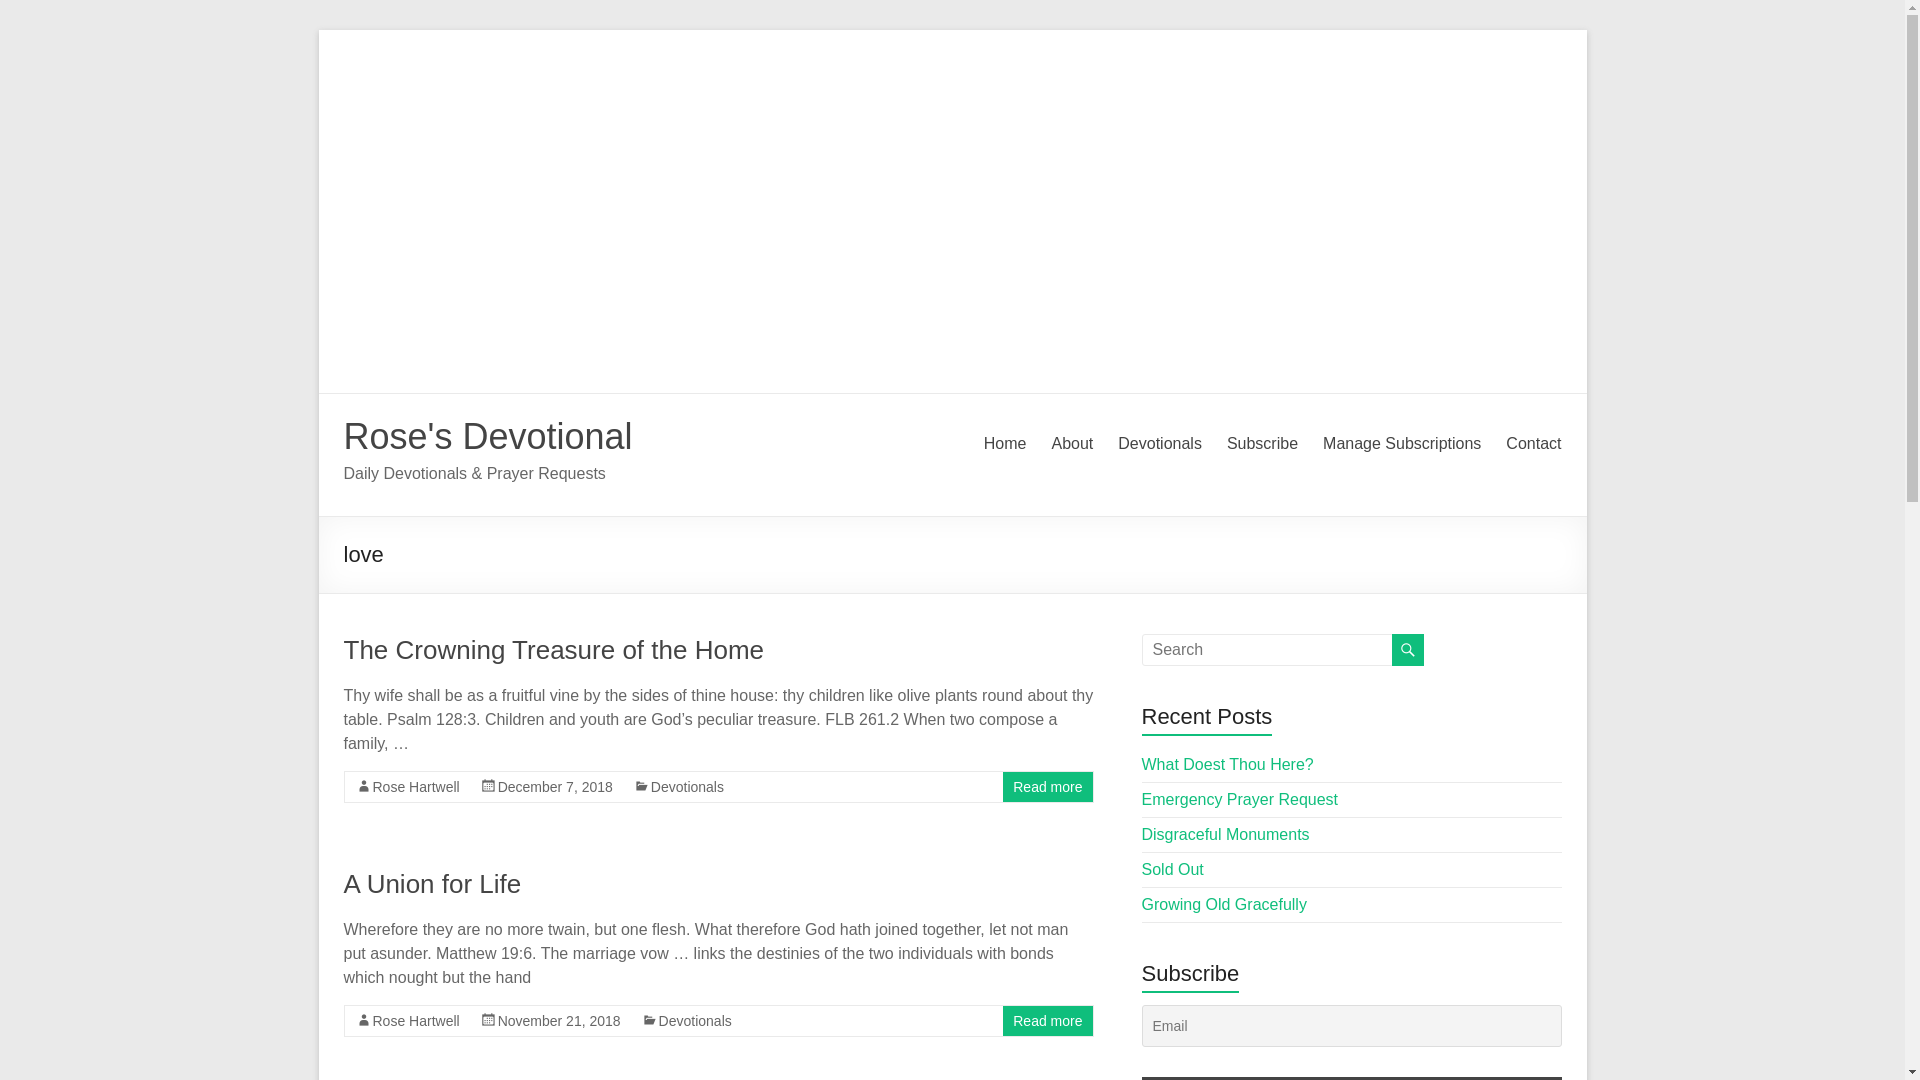 Image resolution: width=1920 pixels, height=1080 pixels. I want to click on November 21, 2018, so click(558, 1021).